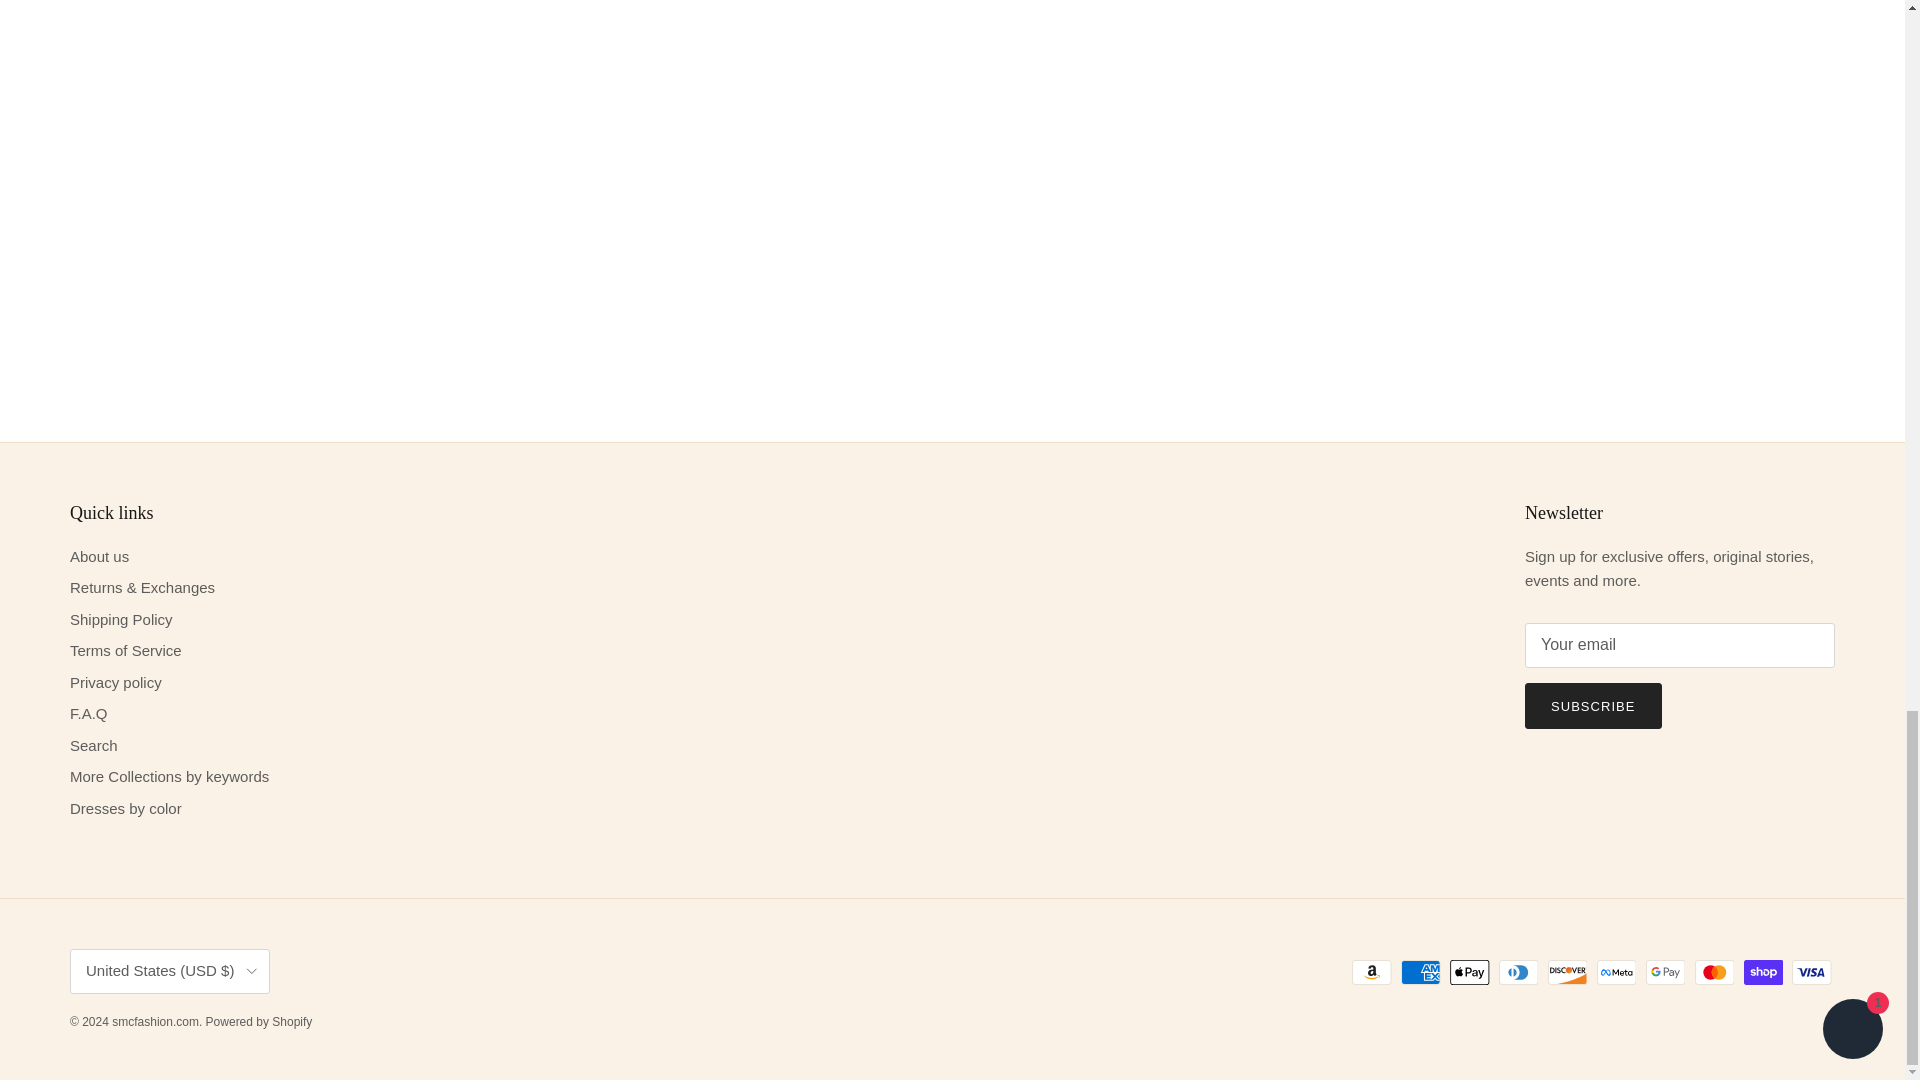 This screenshot has height=1080, width=1920. Describe the element at coordinates (1665, 972) in the screenshot. I see `Google Pay` at that location.